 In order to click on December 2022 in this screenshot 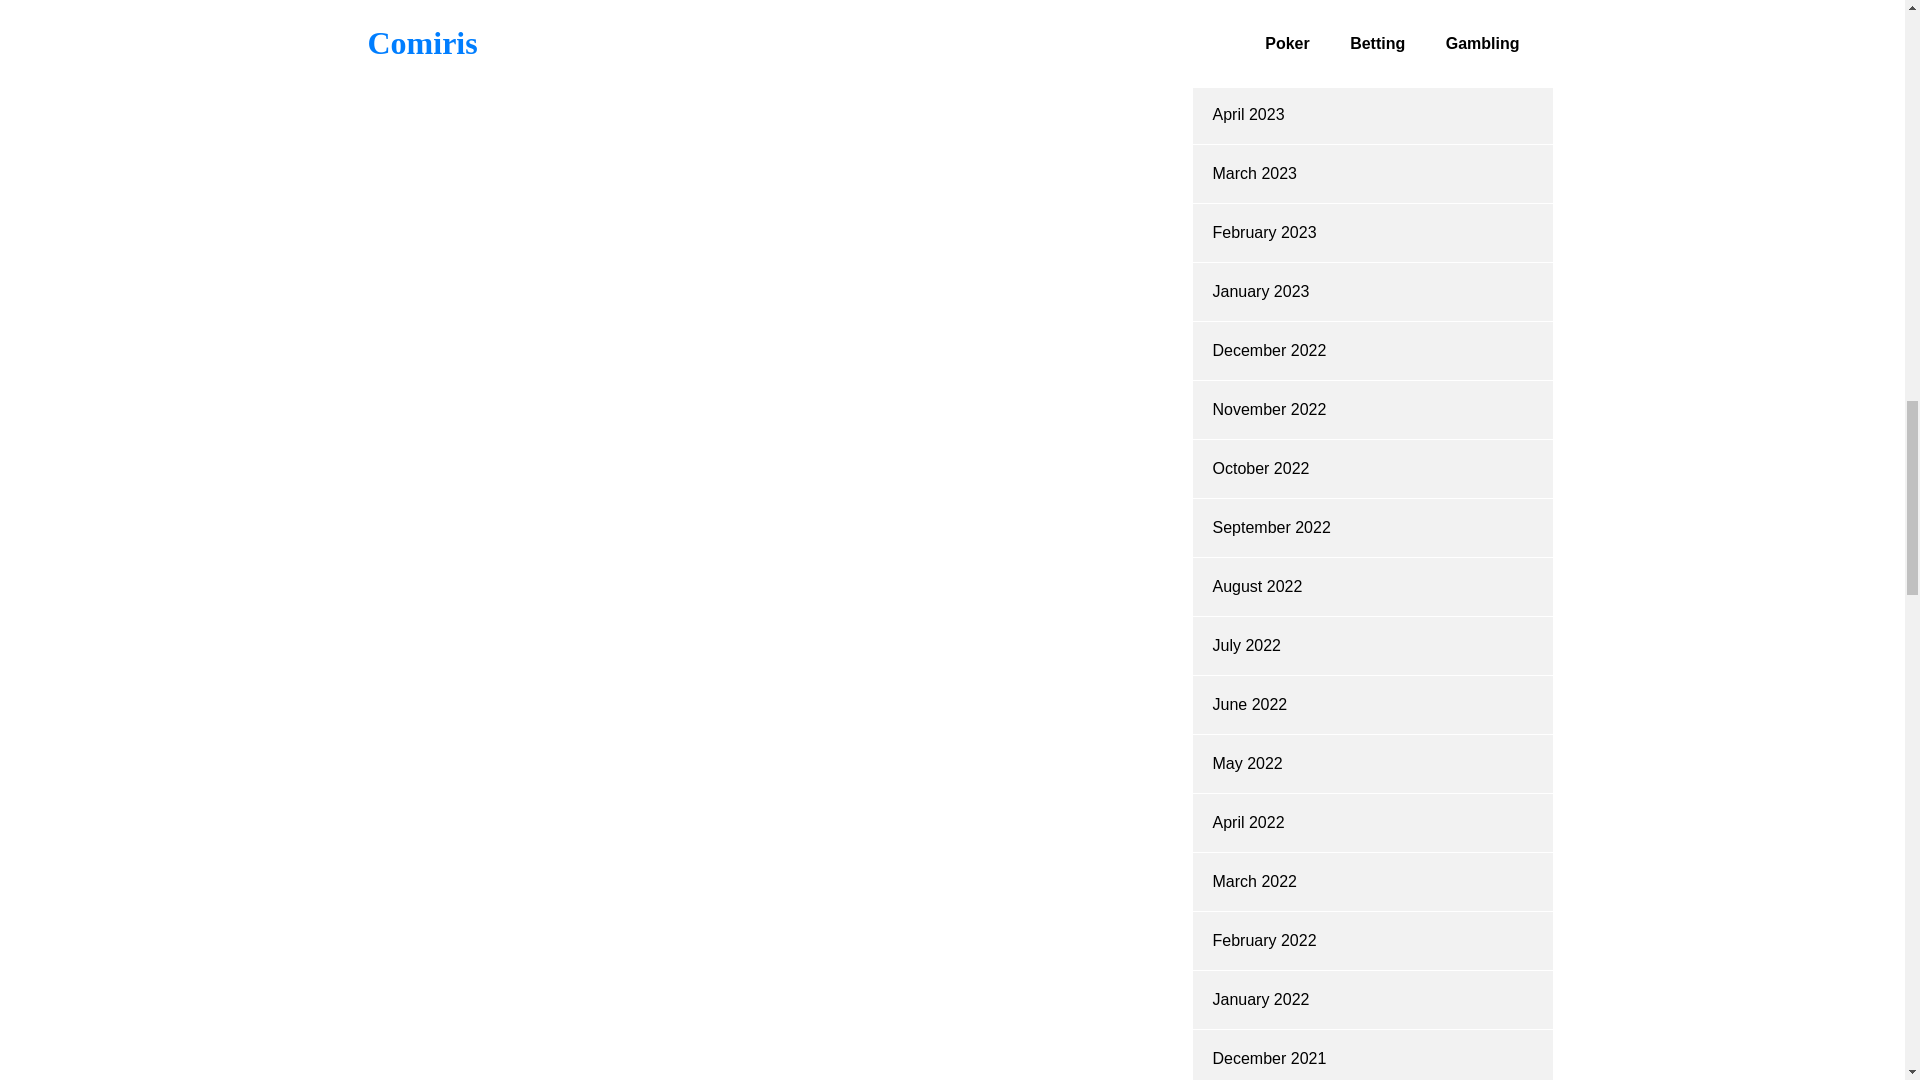, I will do `click(1268, 350)`.